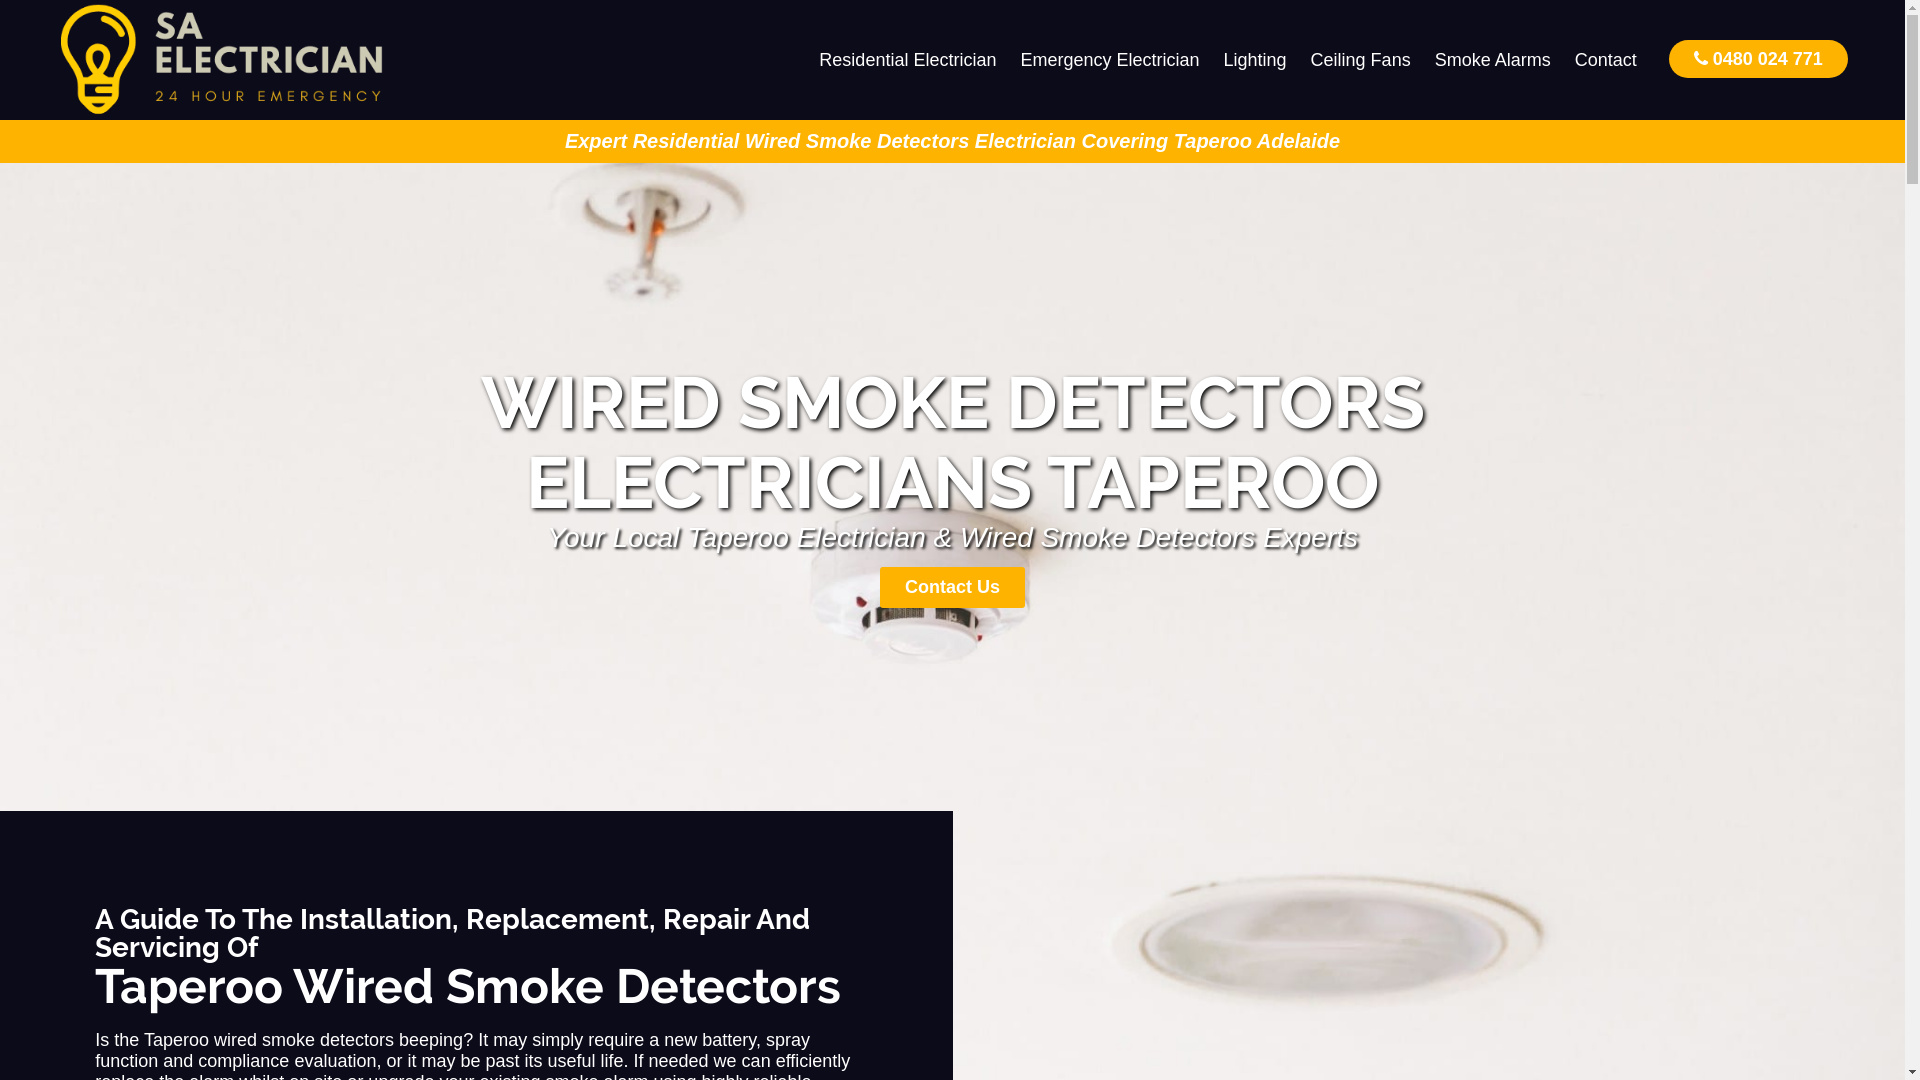 The width and height of the screenshot is (1920, 1080). I want to click on Contact, so click(1606, 60).